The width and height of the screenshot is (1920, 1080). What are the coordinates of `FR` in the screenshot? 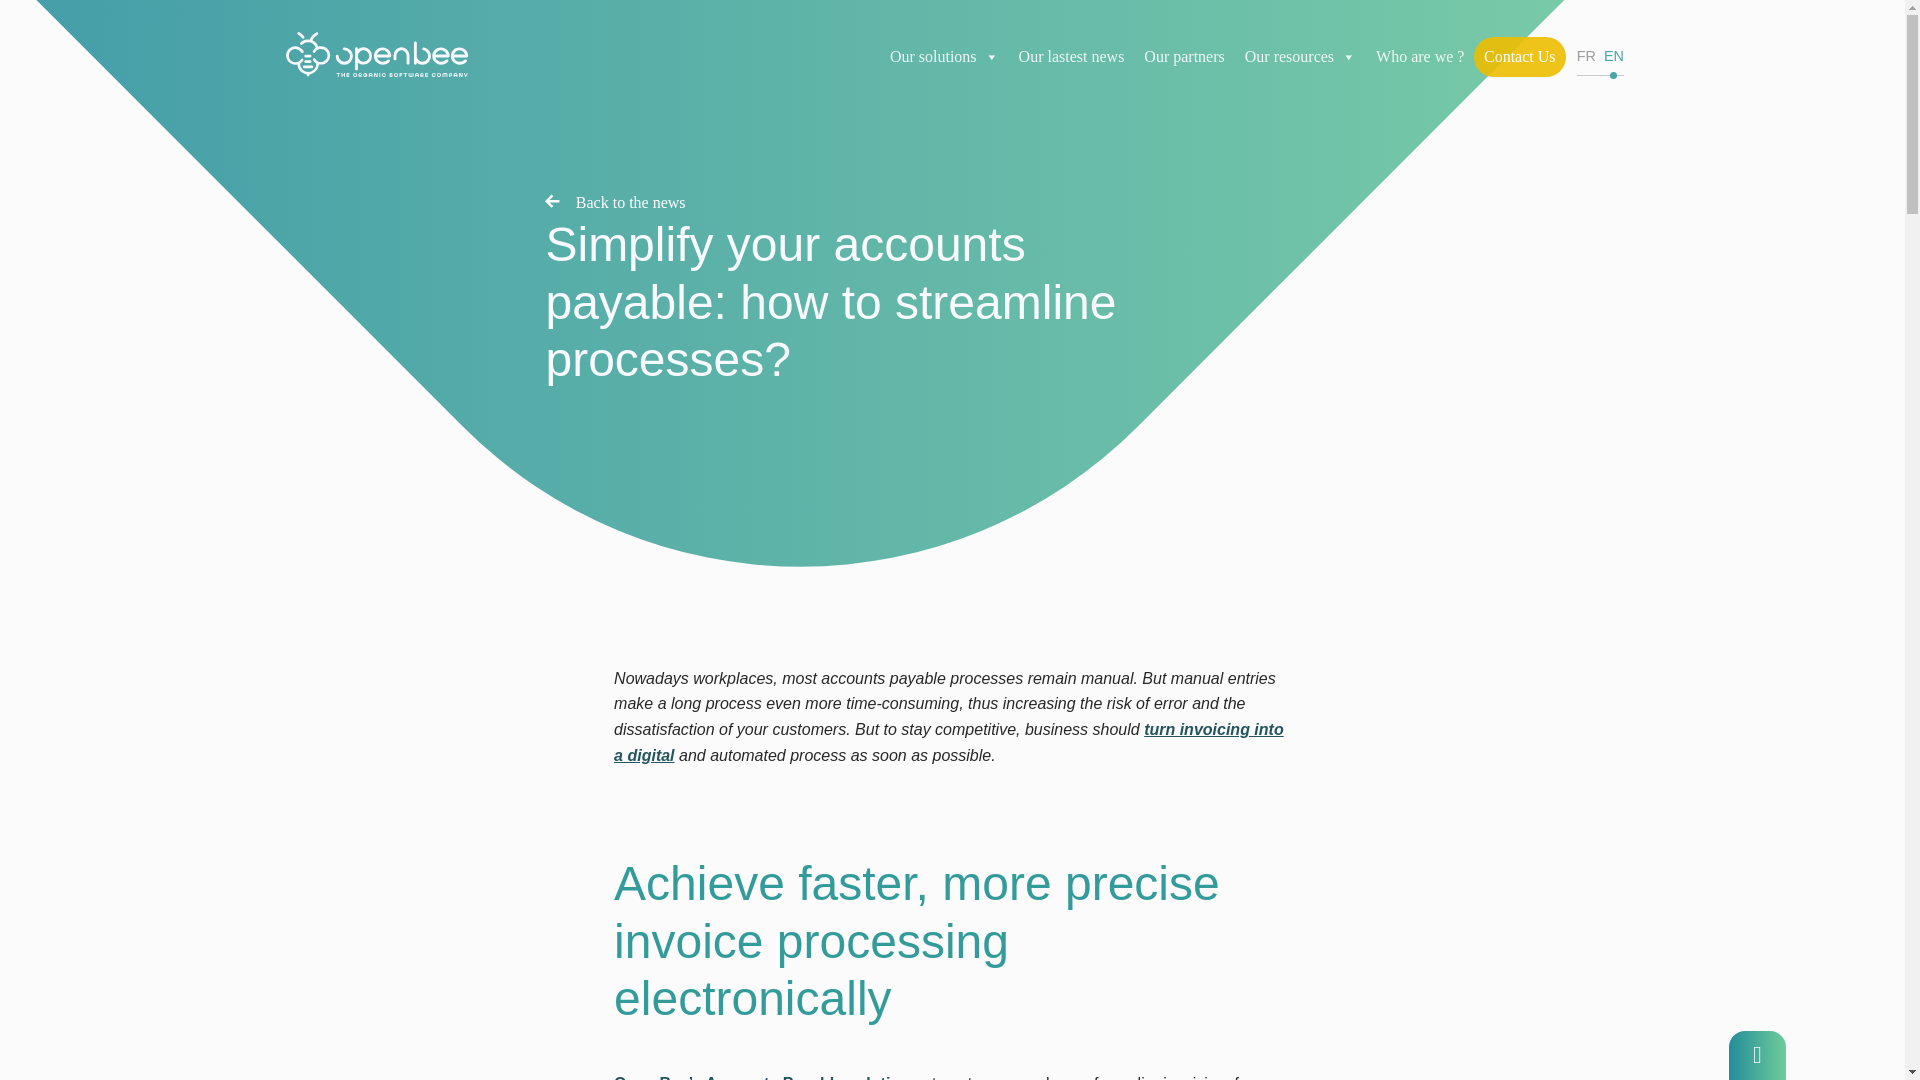 It's located at (1586, 56).